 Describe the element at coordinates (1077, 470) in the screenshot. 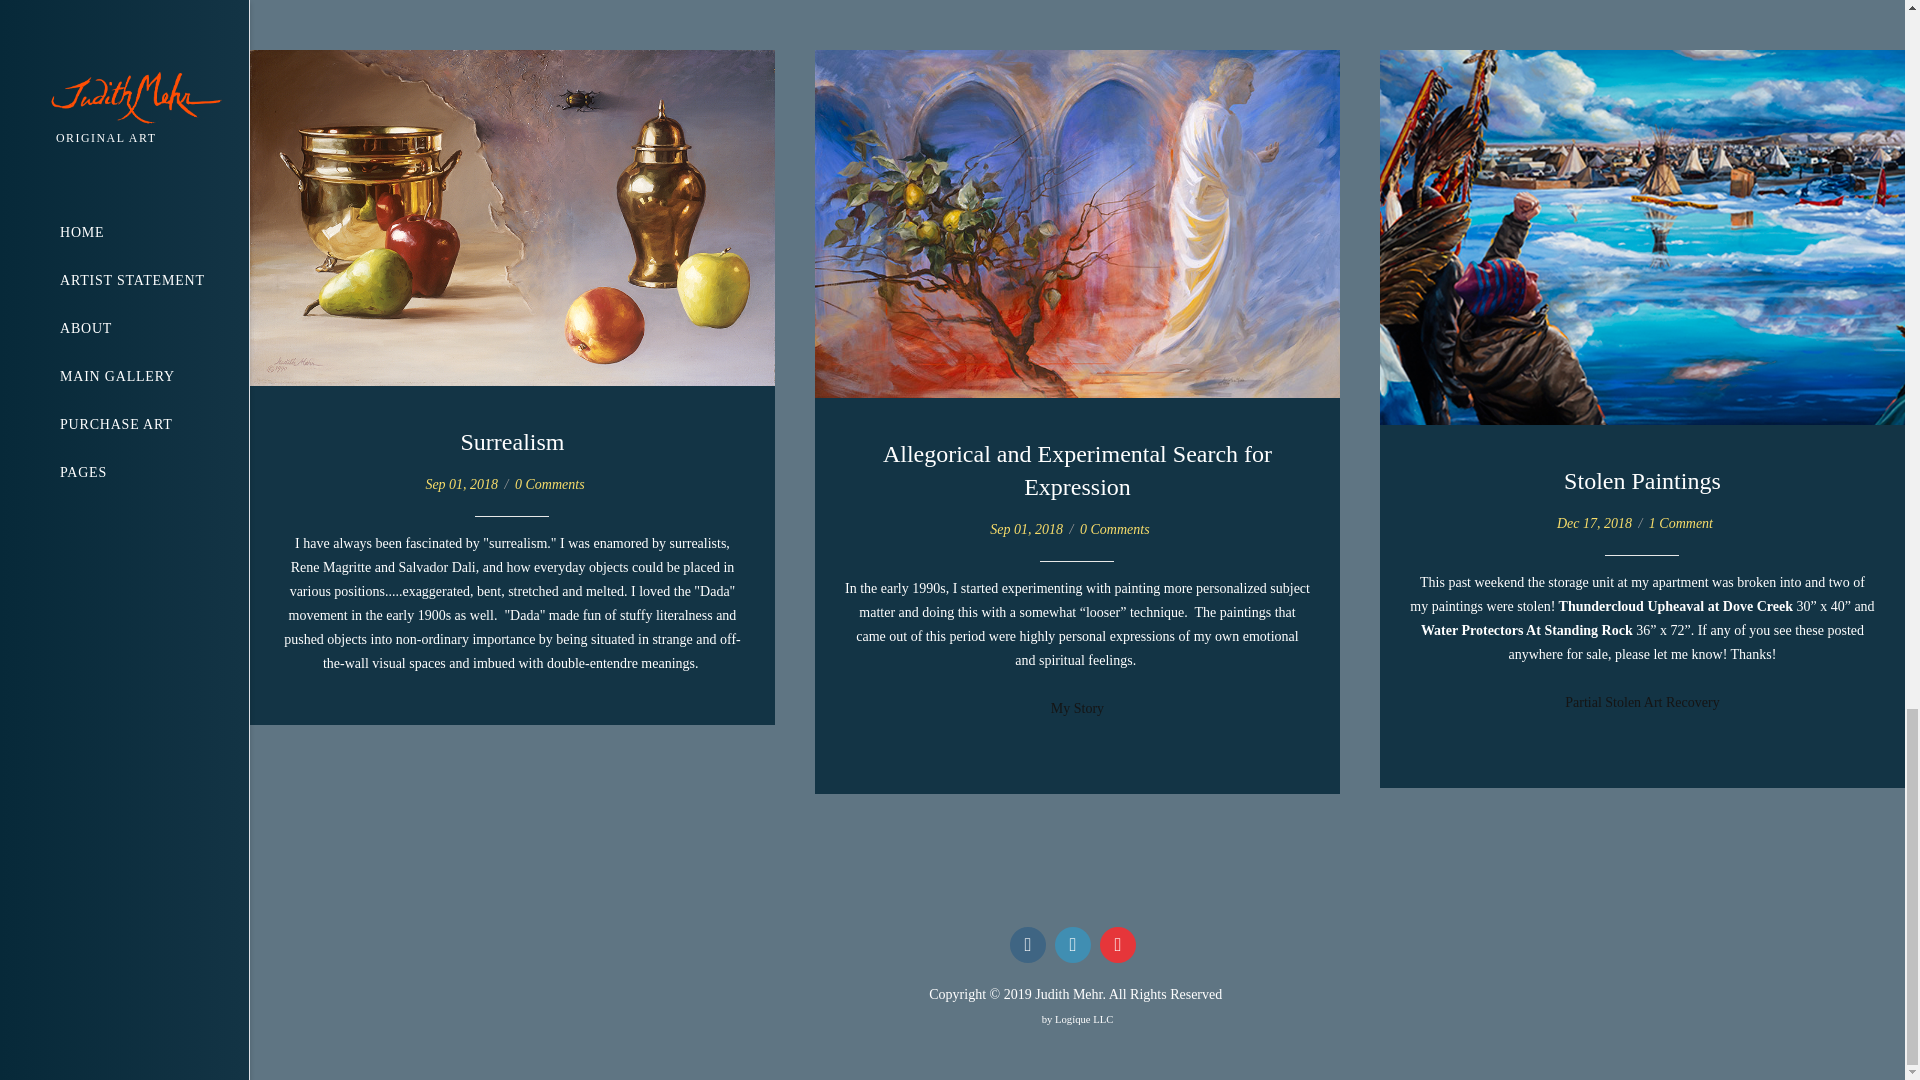

I see `Allegorical and Experimental Search for Expression` at that location.